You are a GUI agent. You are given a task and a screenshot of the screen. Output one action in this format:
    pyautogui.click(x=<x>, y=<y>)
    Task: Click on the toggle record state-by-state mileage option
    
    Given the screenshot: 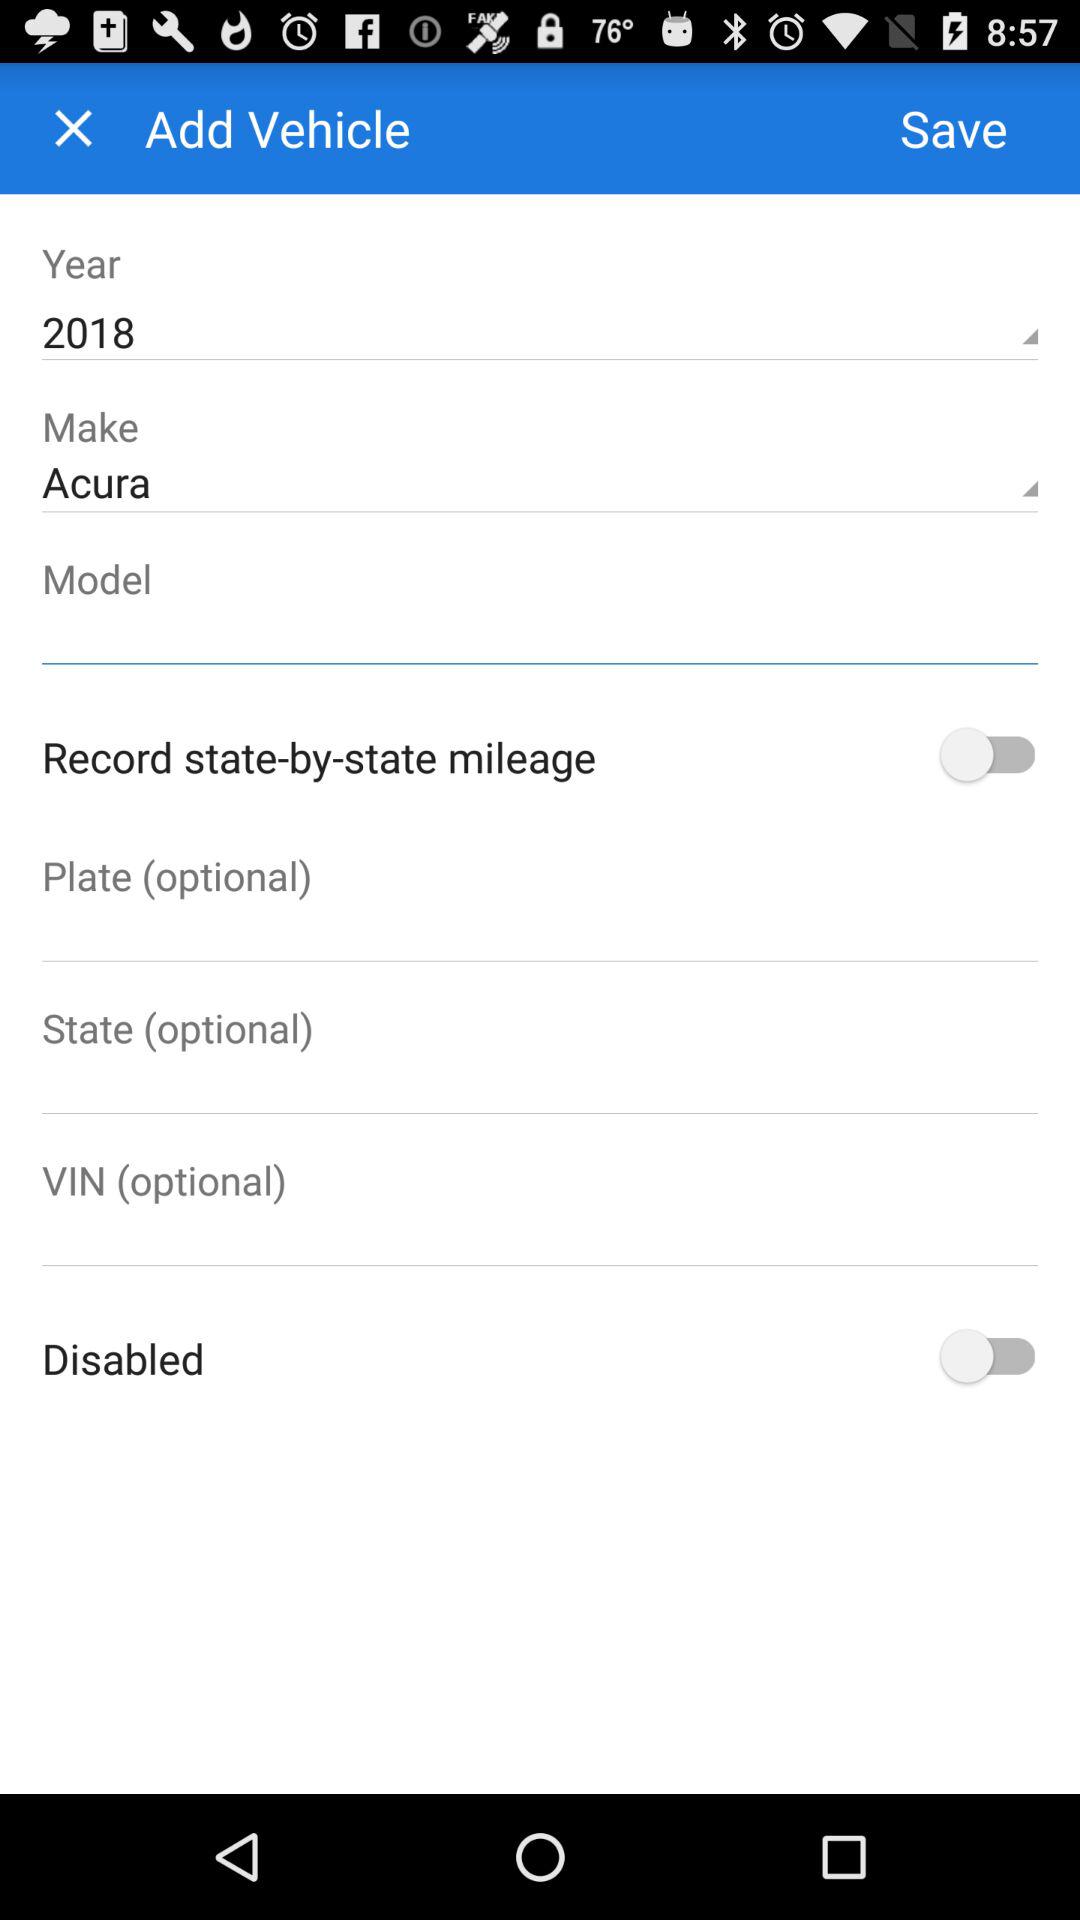 What is the action you would take?
    pyautogui.click(x=986, y=756)
    